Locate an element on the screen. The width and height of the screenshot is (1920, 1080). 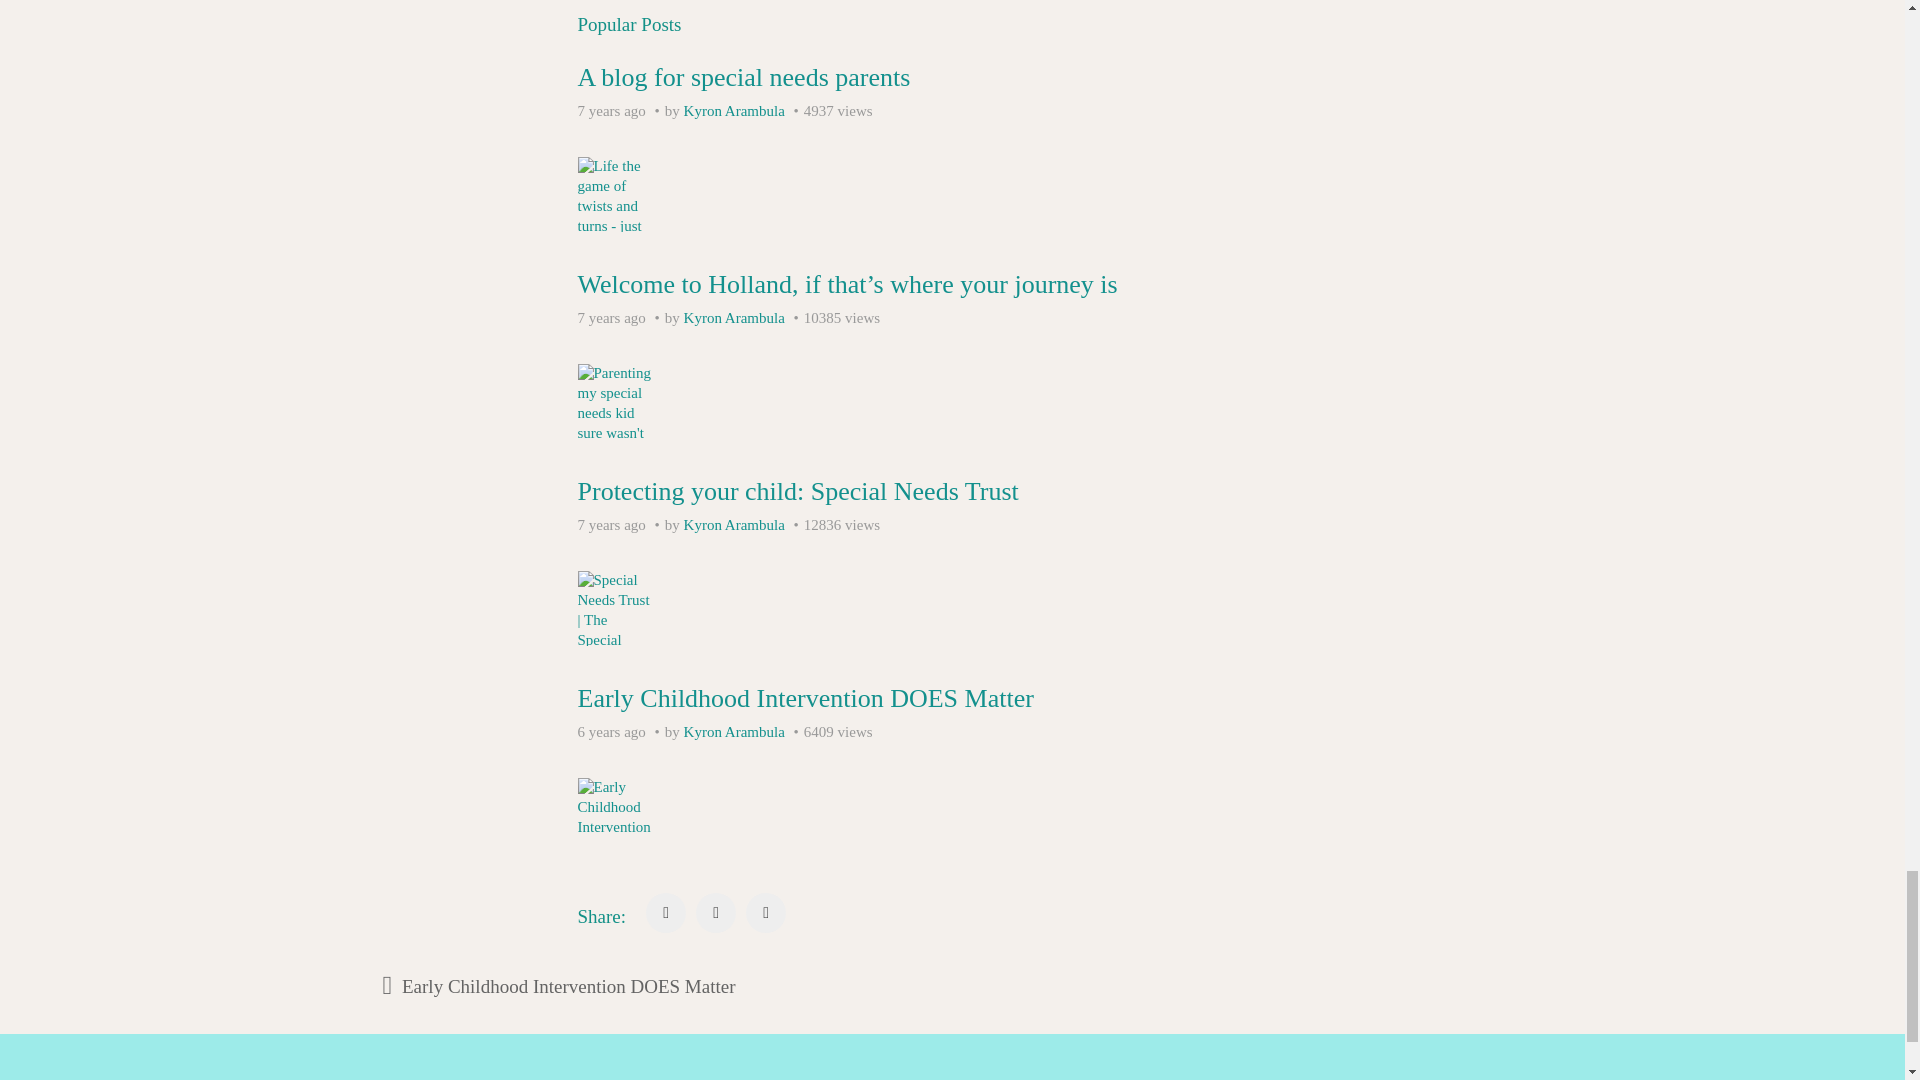
Early Childhood Intervention DOES Matter is located at coordinates (806, 698).